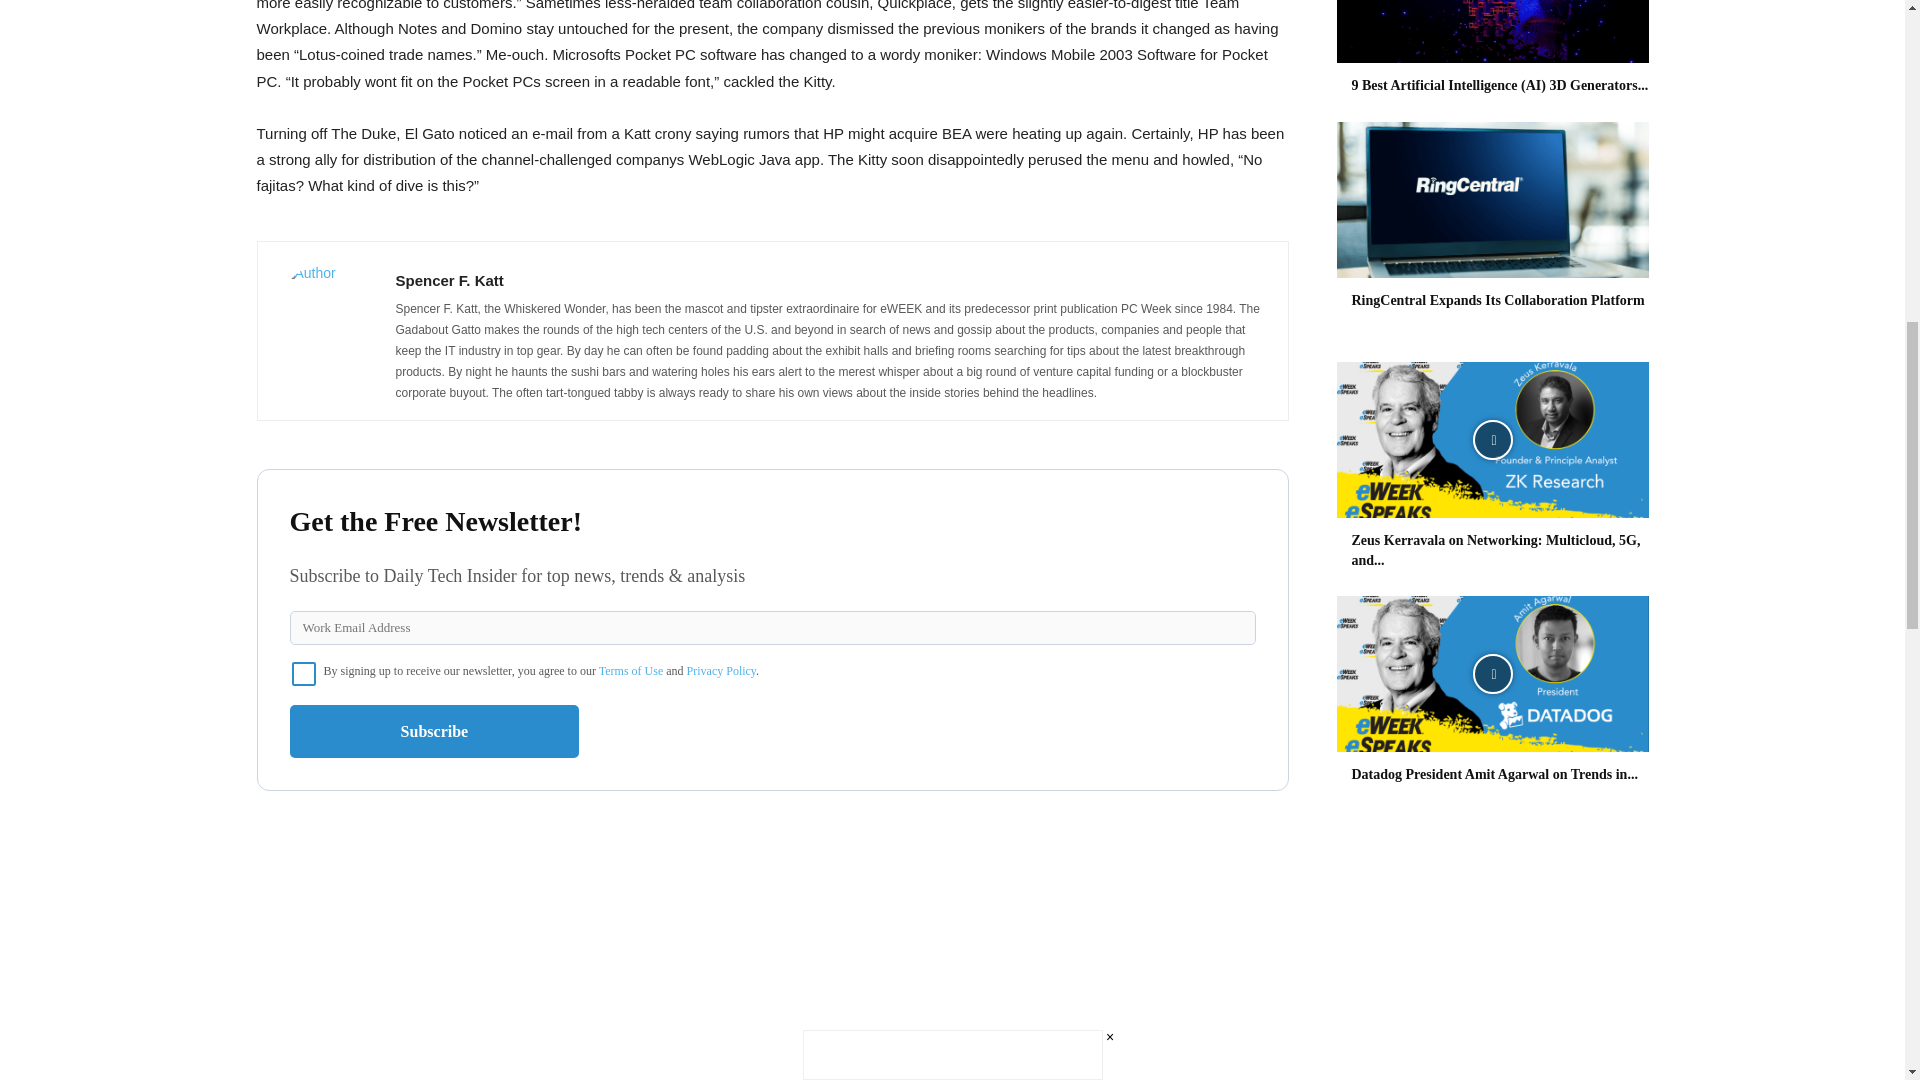  I want to click on RingCentral Expands Its Collaboration Platform, so click(1492, 200).